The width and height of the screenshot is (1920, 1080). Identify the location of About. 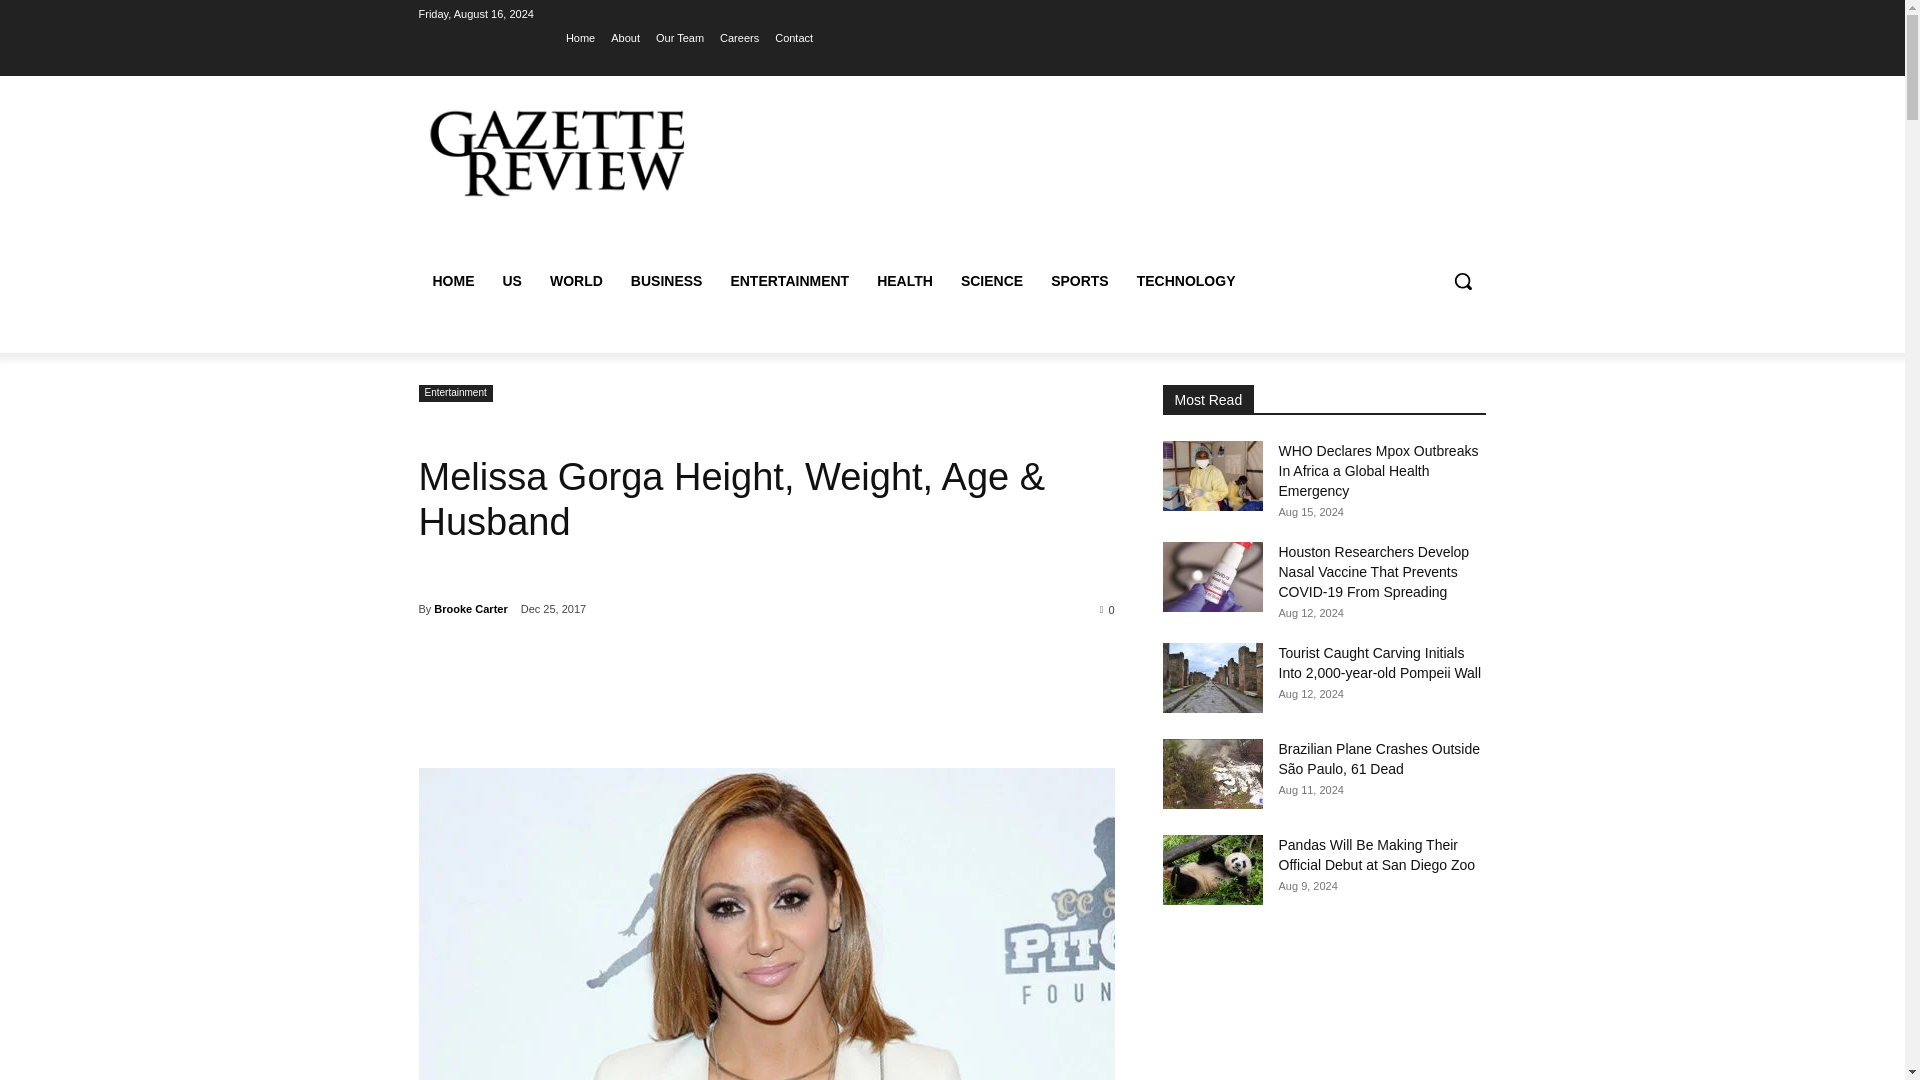
(624, 37).